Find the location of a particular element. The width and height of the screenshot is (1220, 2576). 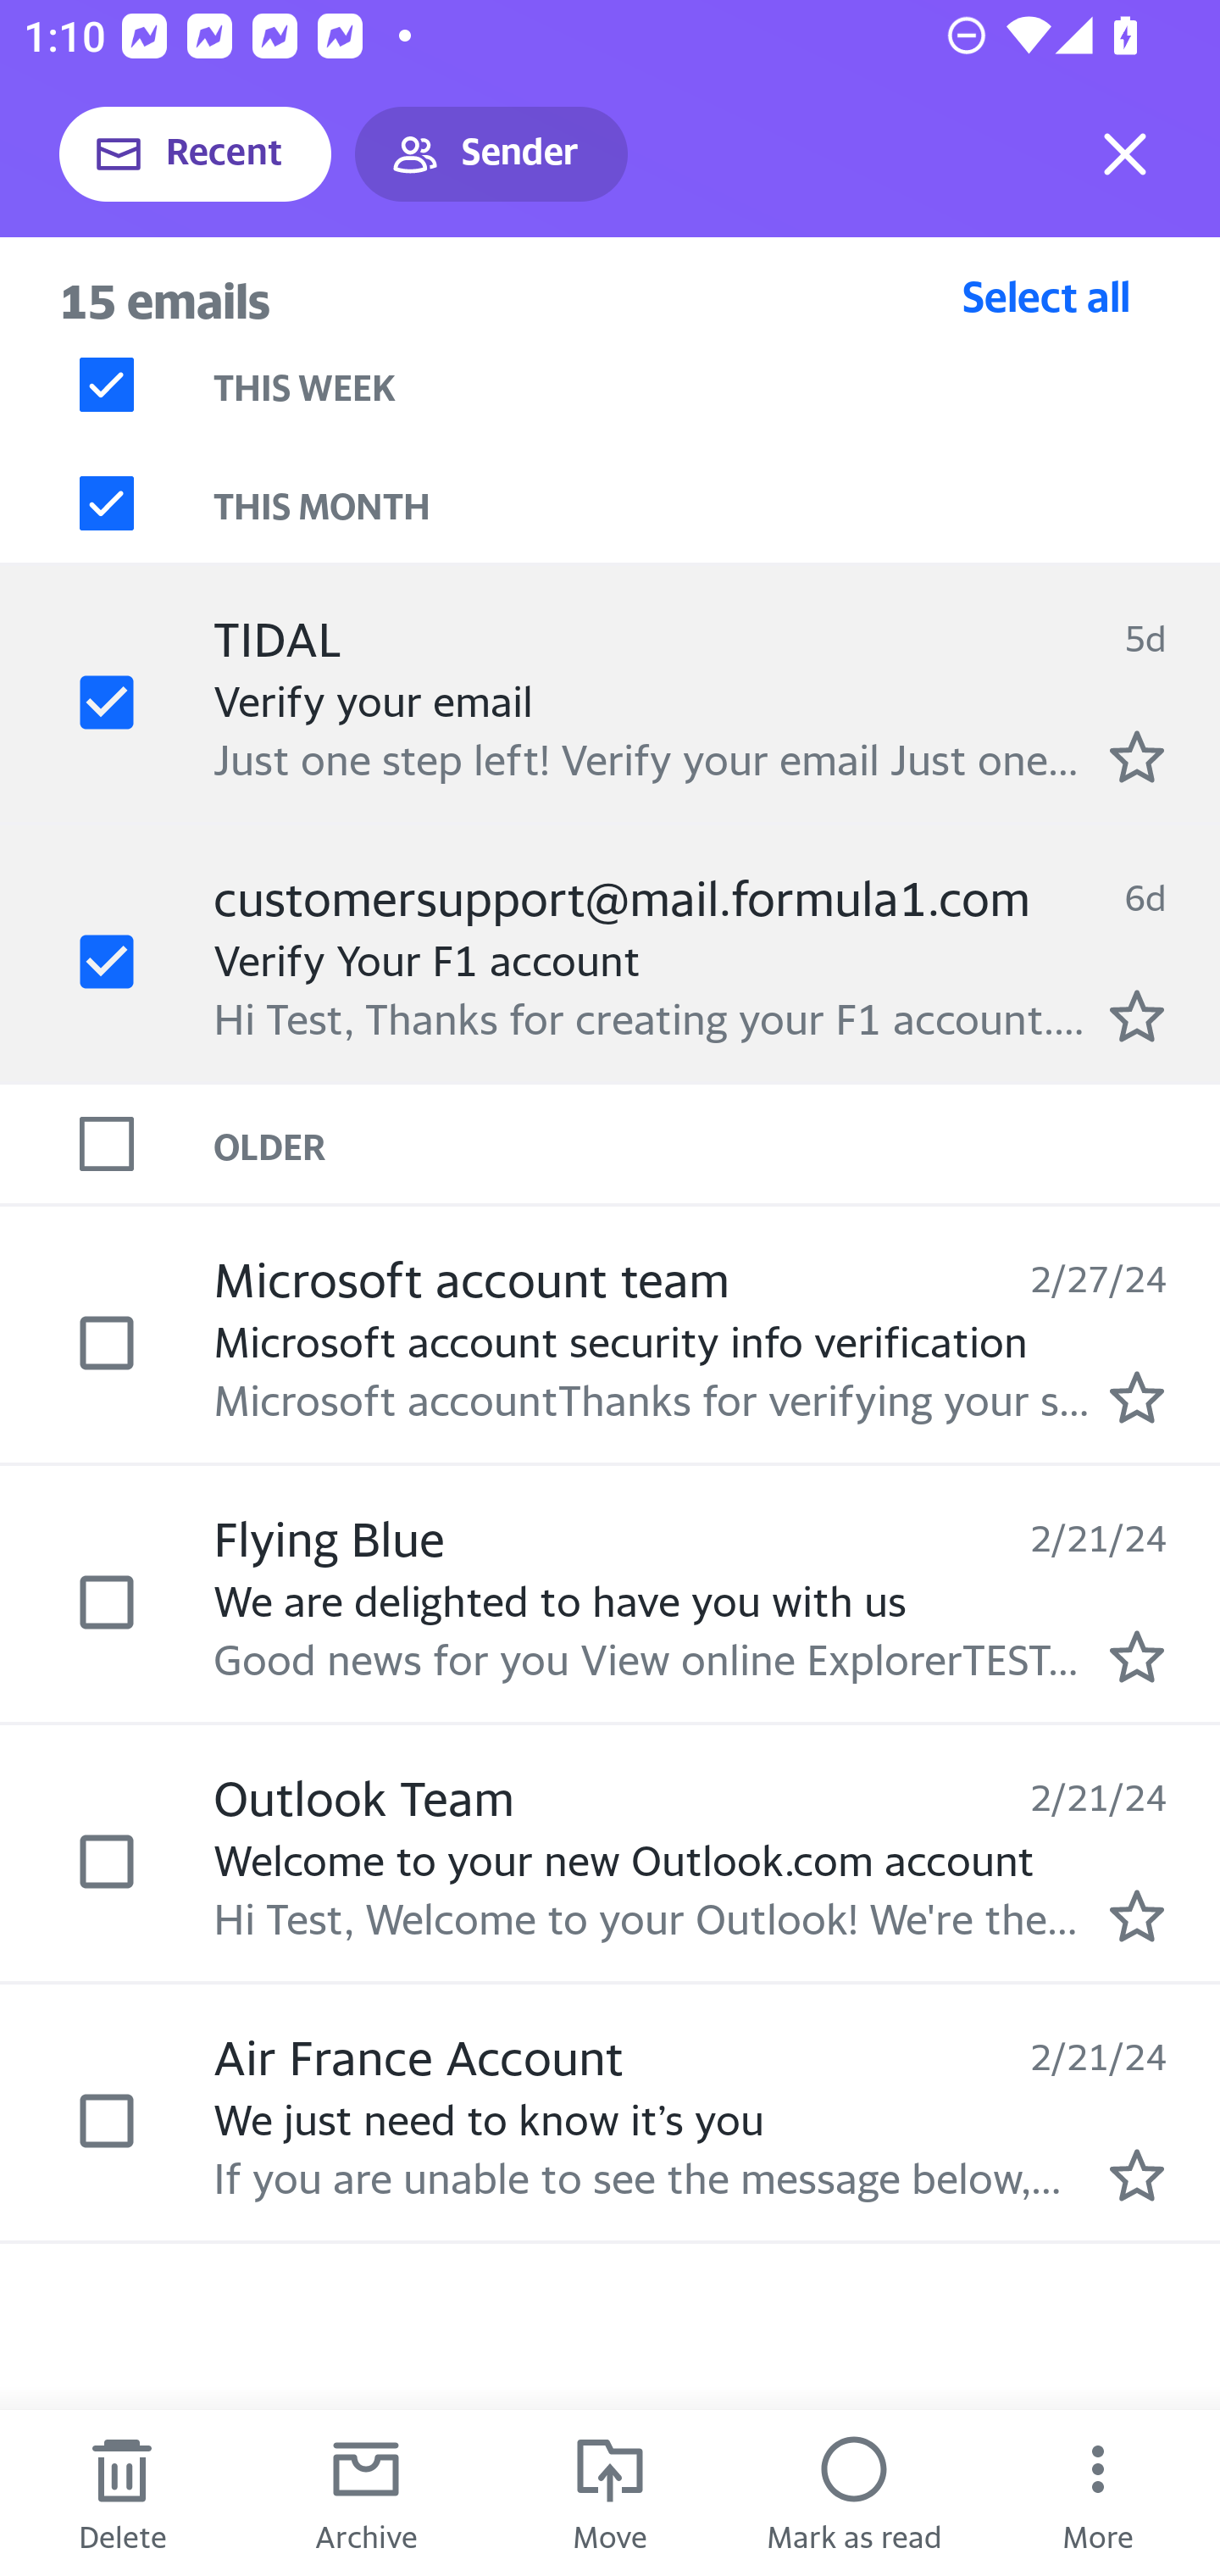

Mark as starred. is located at coordinates (1137, 2175).